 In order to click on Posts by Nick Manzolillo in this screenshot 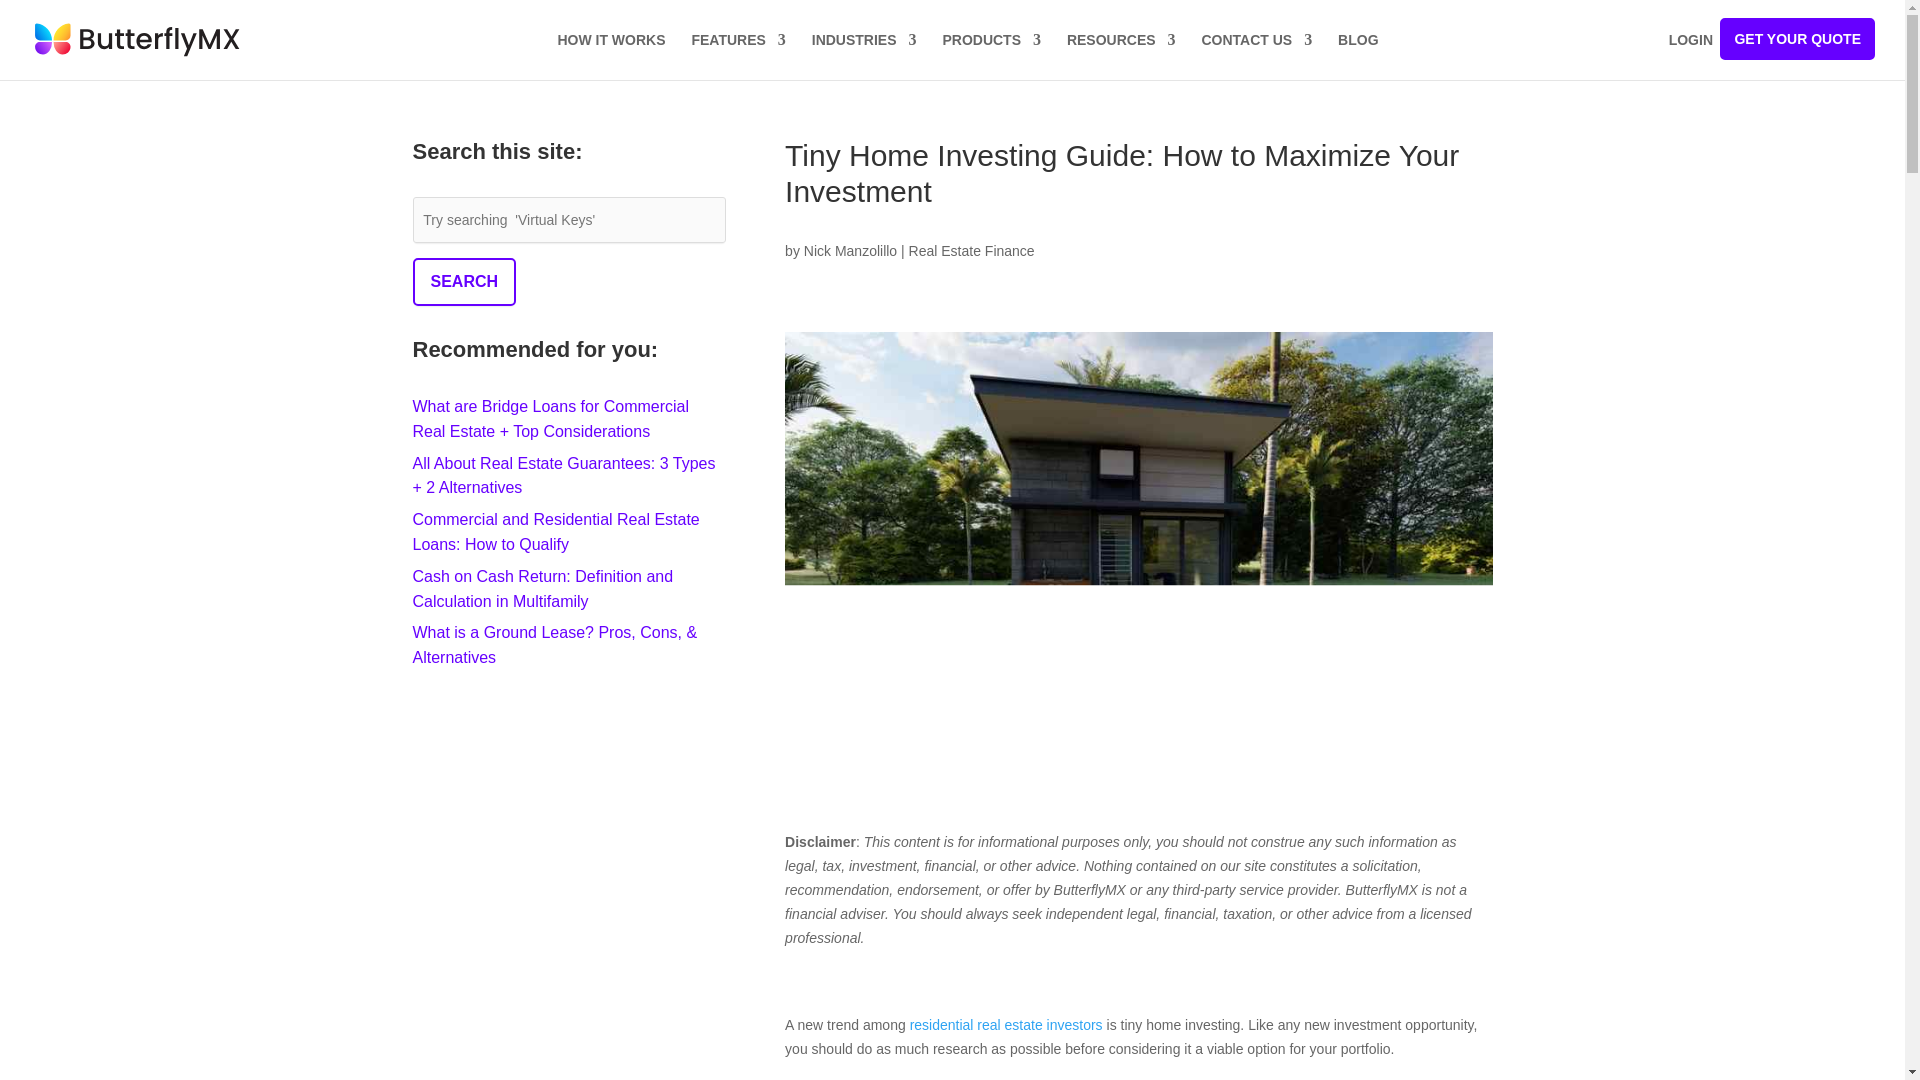, I will do `click(850, 251)`.